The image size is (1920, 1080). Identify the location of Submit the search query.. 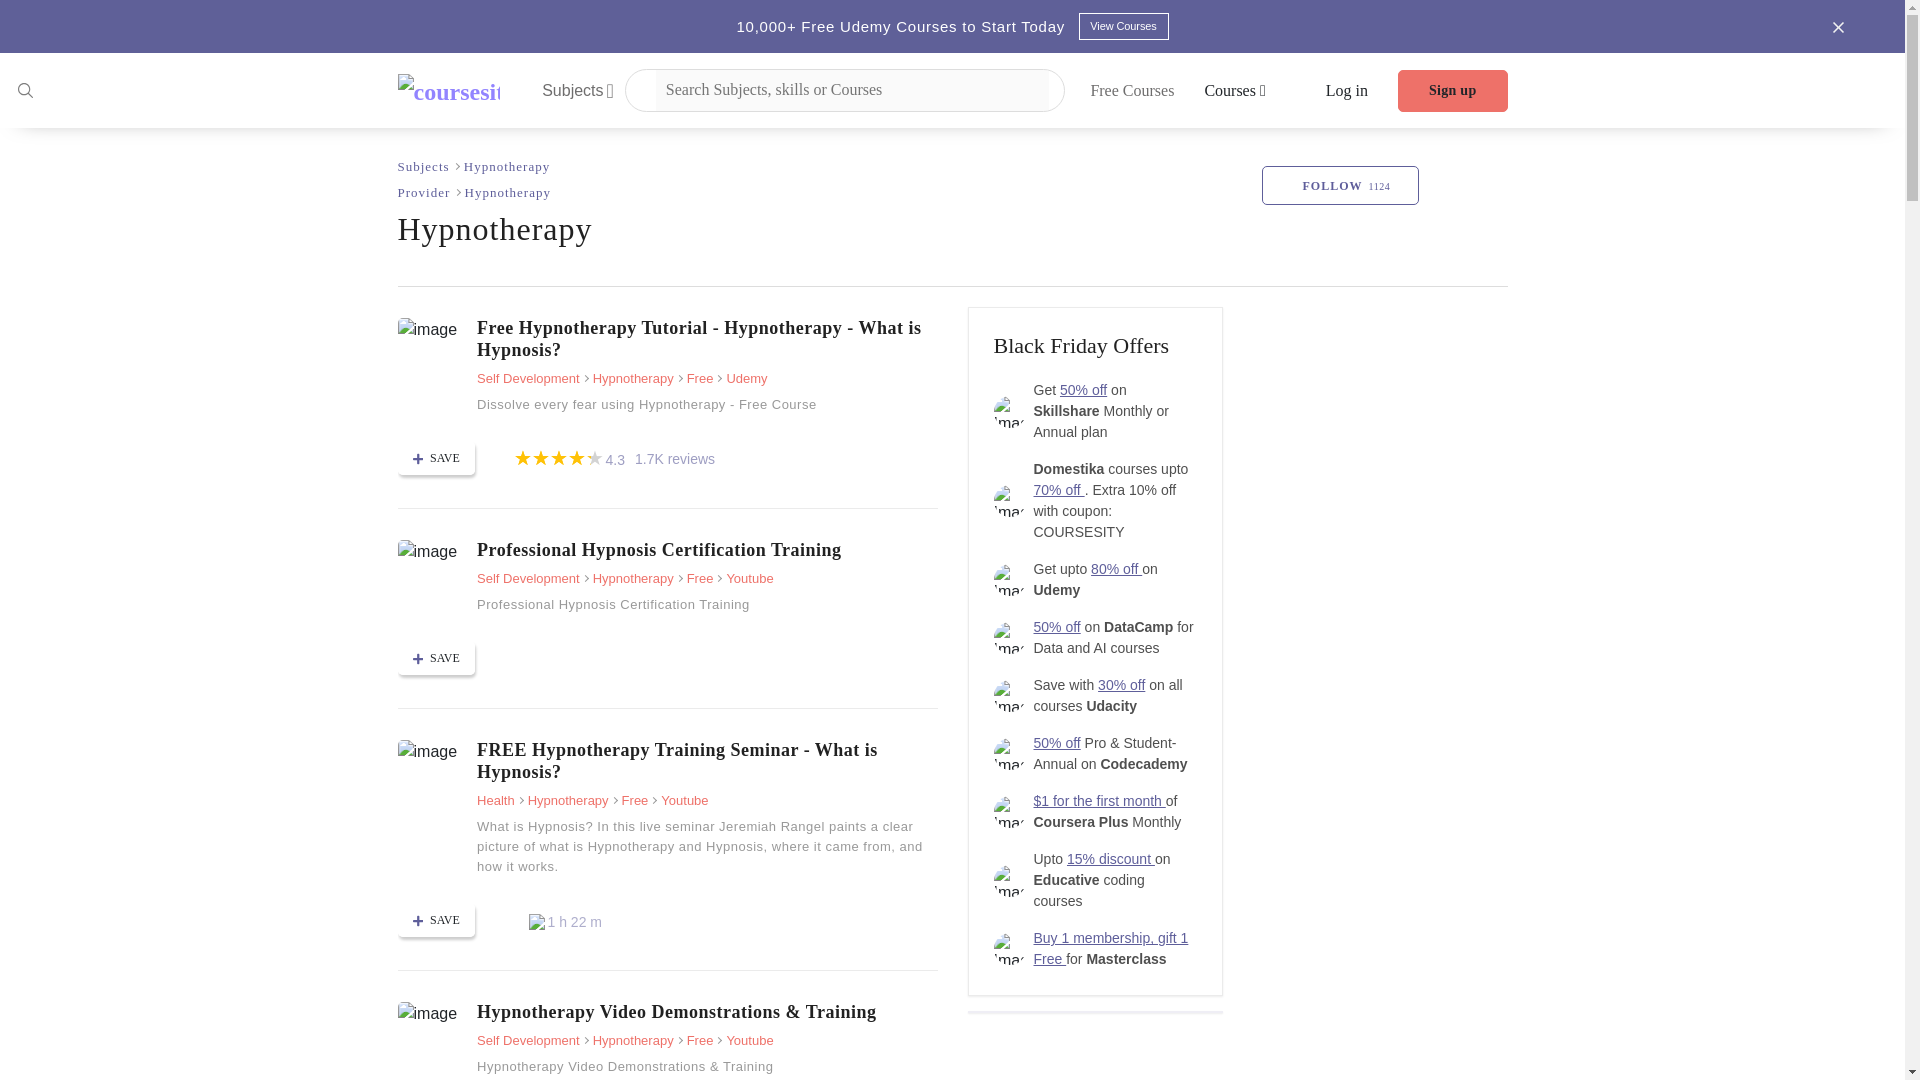
(24, 88).